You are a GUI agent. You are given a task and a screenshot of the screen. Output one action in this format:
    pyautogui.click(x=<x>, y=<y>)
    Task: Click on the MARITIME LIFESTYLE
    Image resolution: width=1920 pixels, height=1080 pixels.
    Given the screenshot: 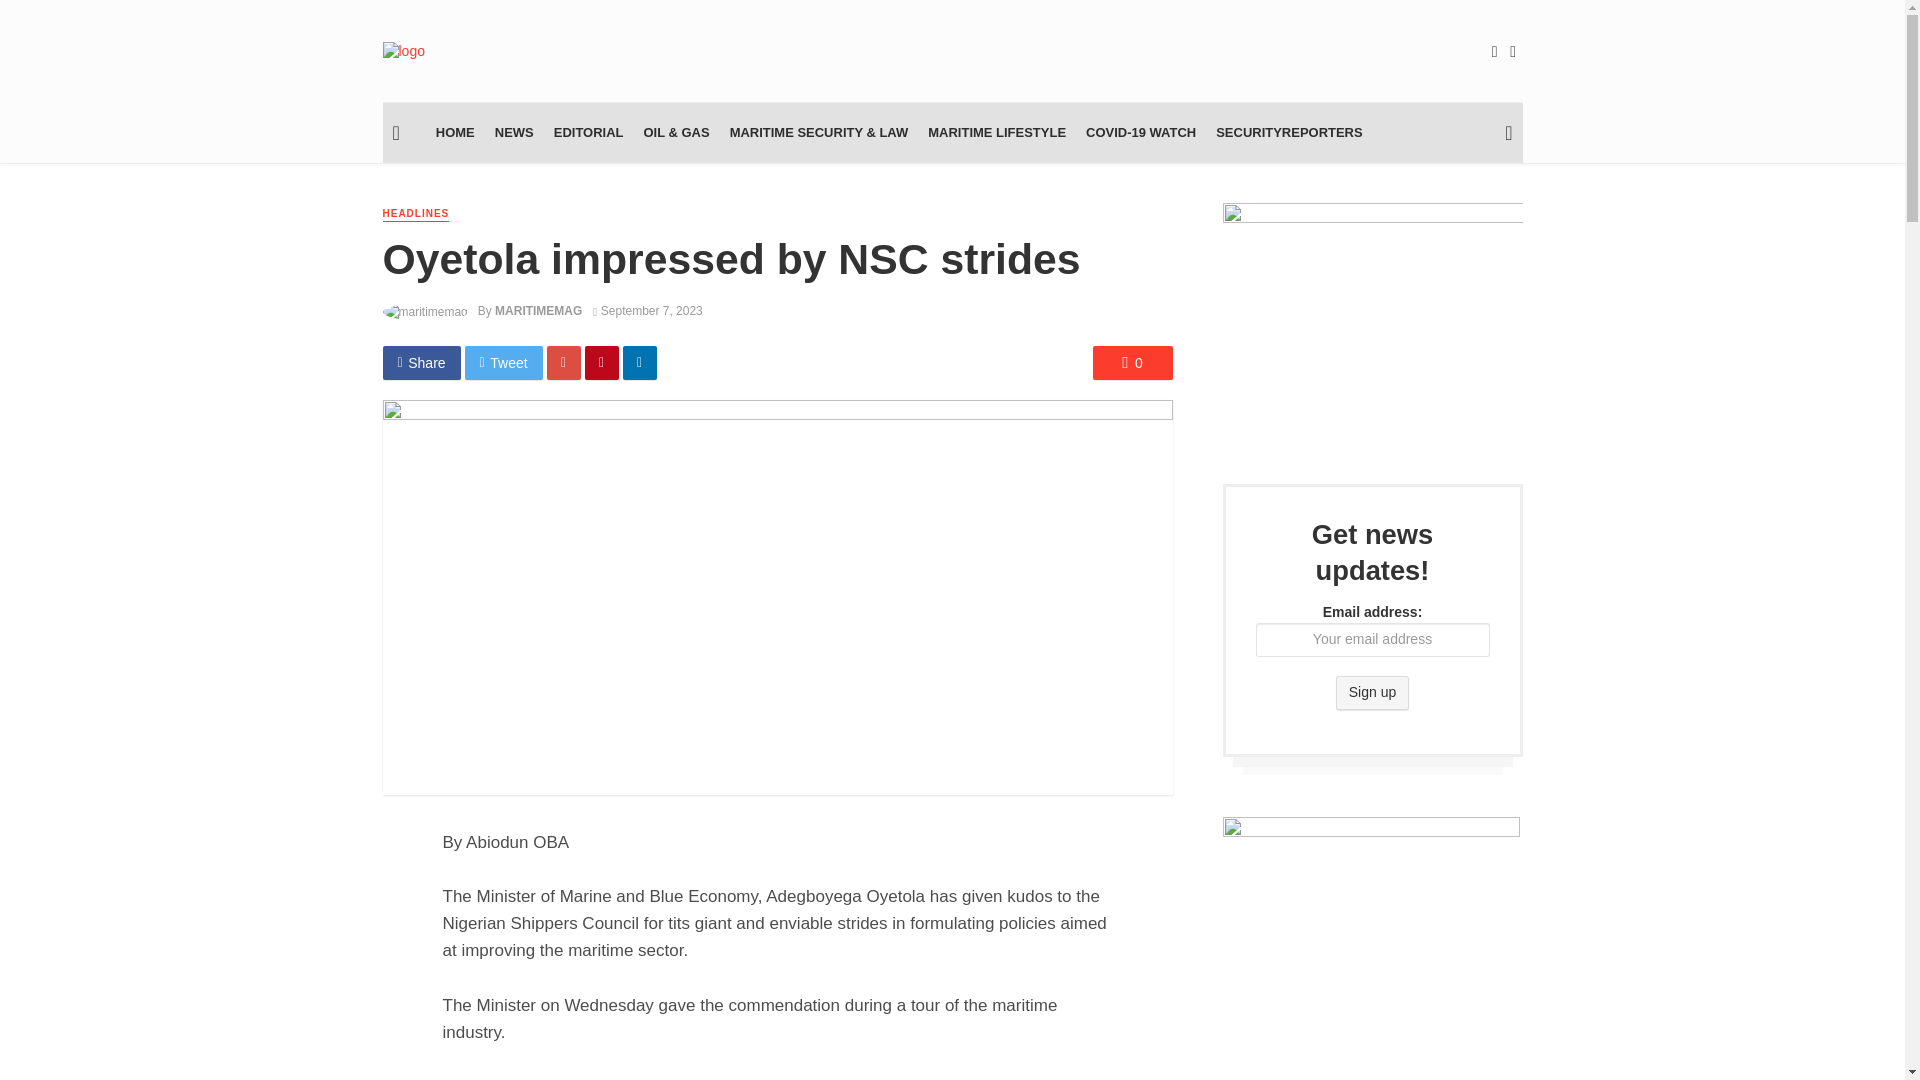 What is the action you would take?
    pyautogui.click(x=996, y=132)
    